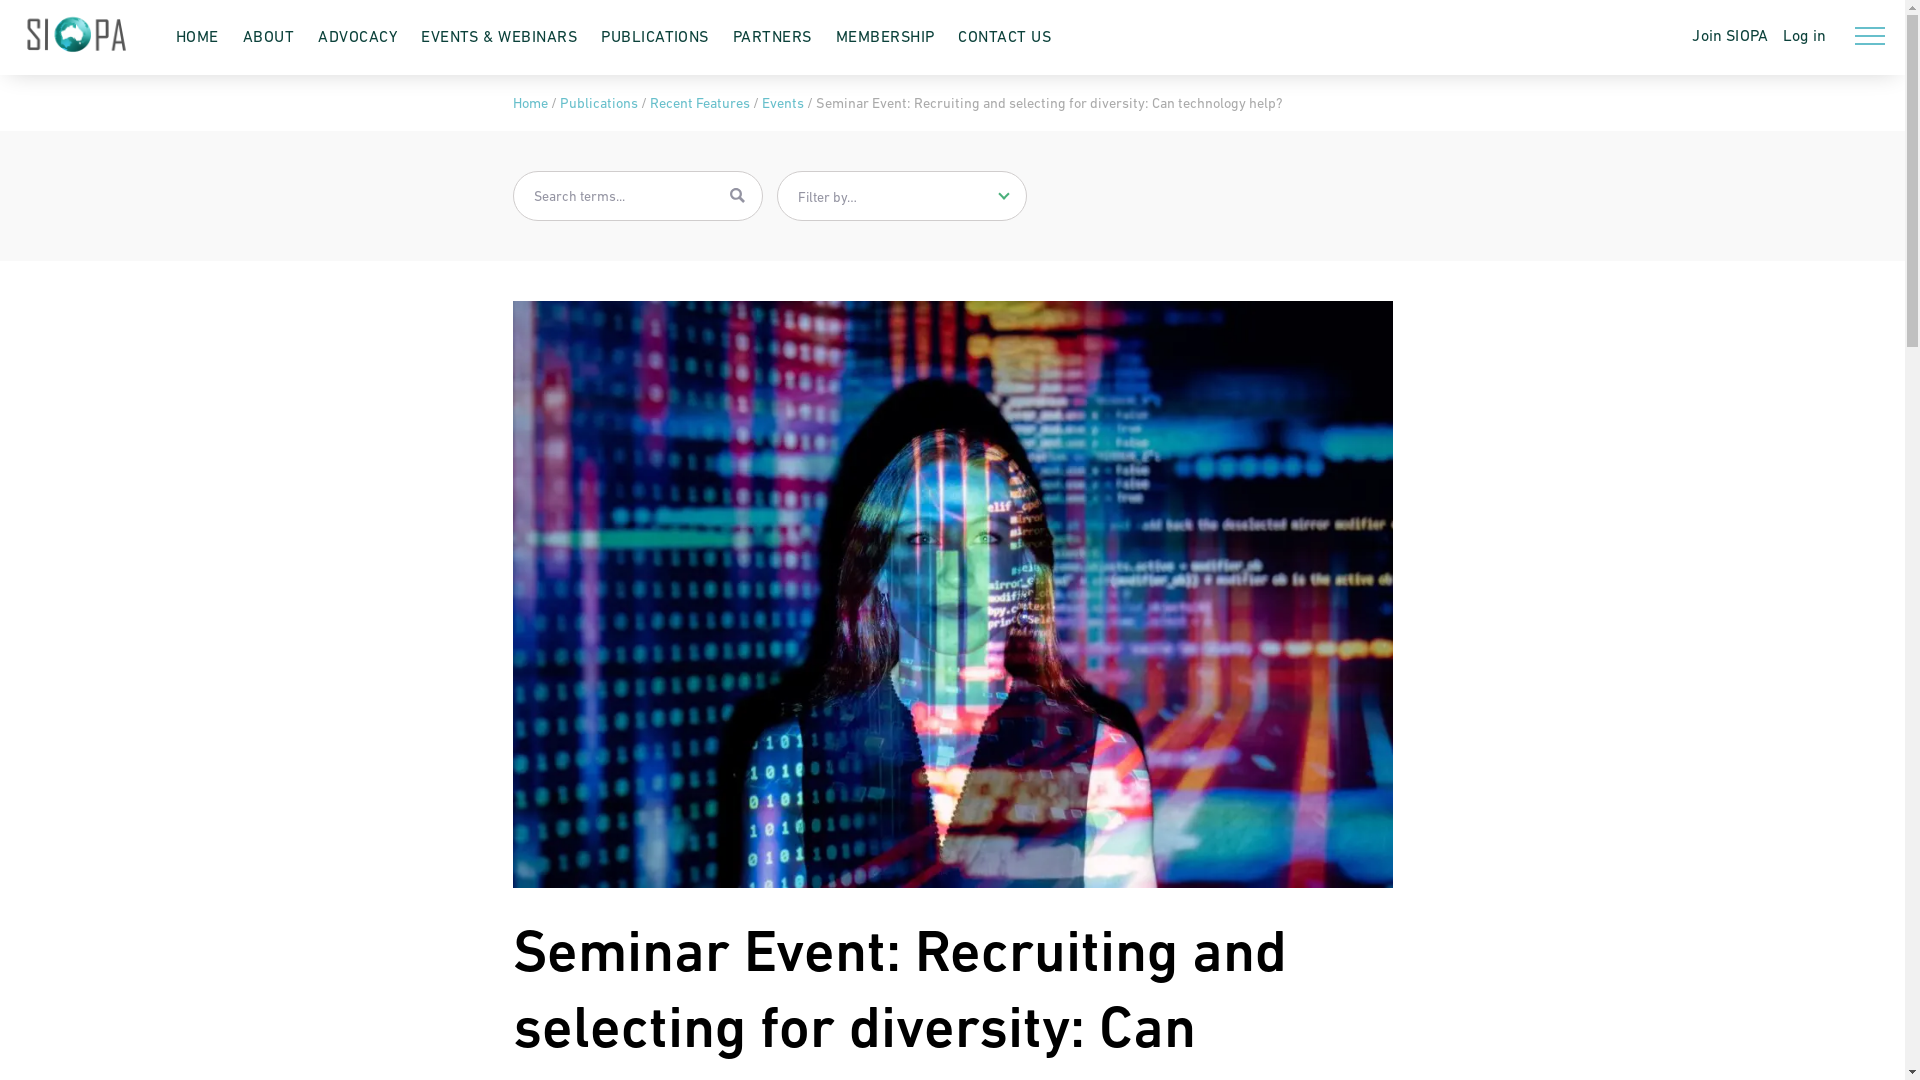 This screenshot has height=1080, width=1920. Describe the element at coordinates (499, 36) in the screenshot. I see `EVENTS & WEBINARS` at that location.